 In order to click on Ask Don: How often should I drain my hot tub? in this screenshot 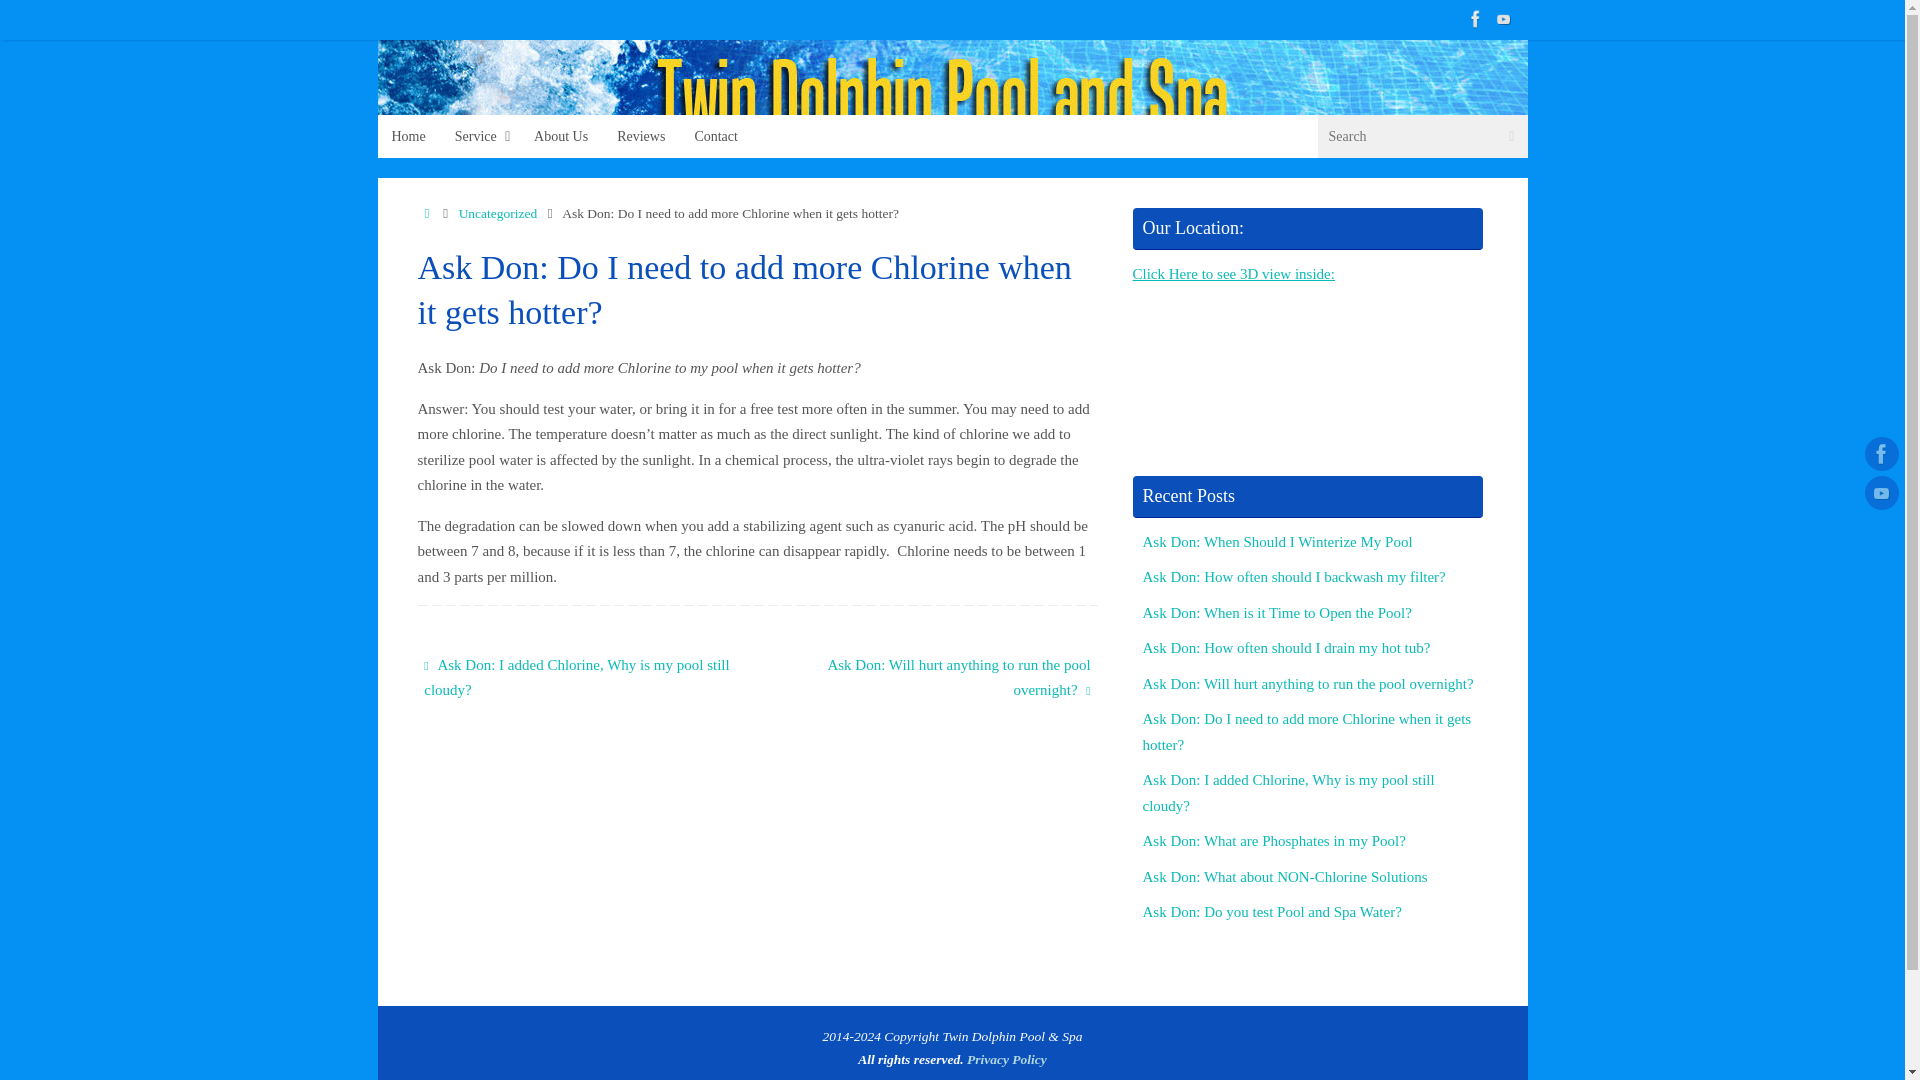, I will do `click(1286, 648)`.